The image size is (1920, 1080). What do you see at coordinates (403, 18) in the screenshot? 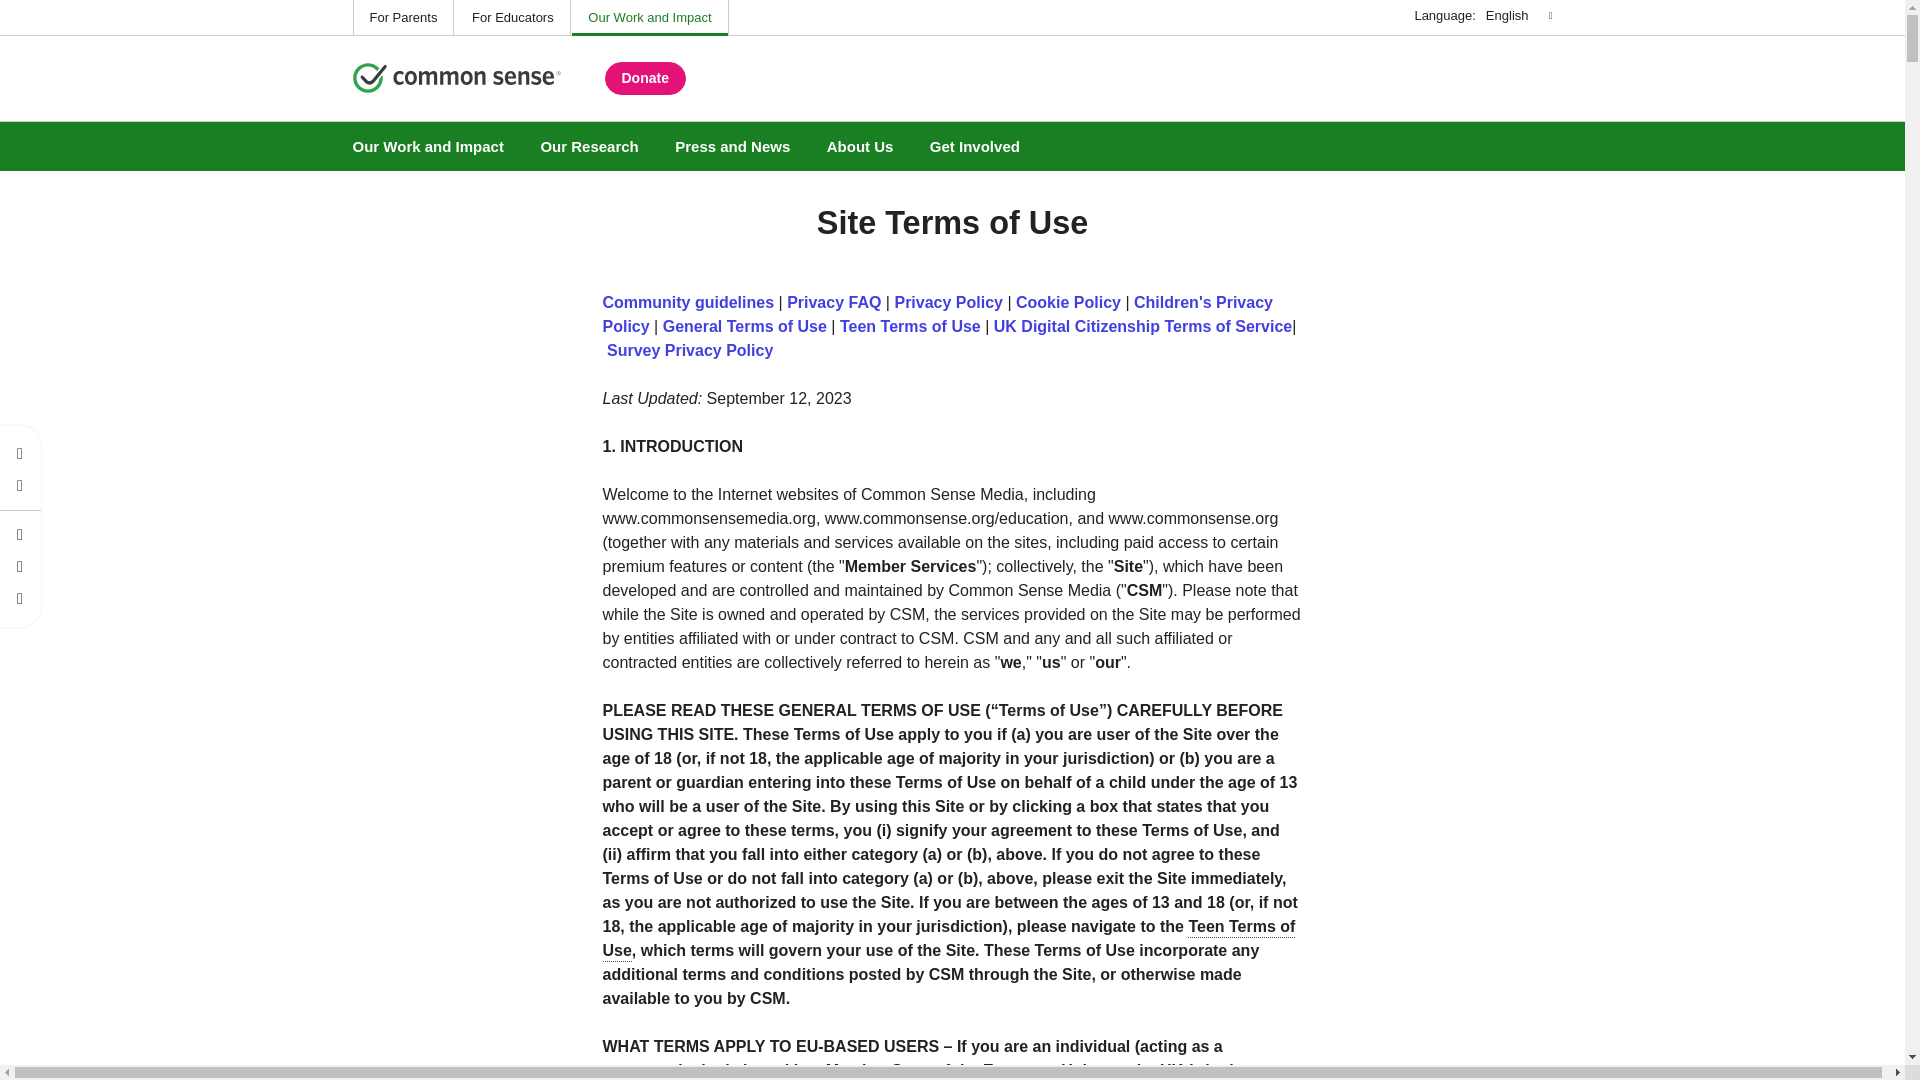
I see `For Parents` at bounding box center [403, 18].